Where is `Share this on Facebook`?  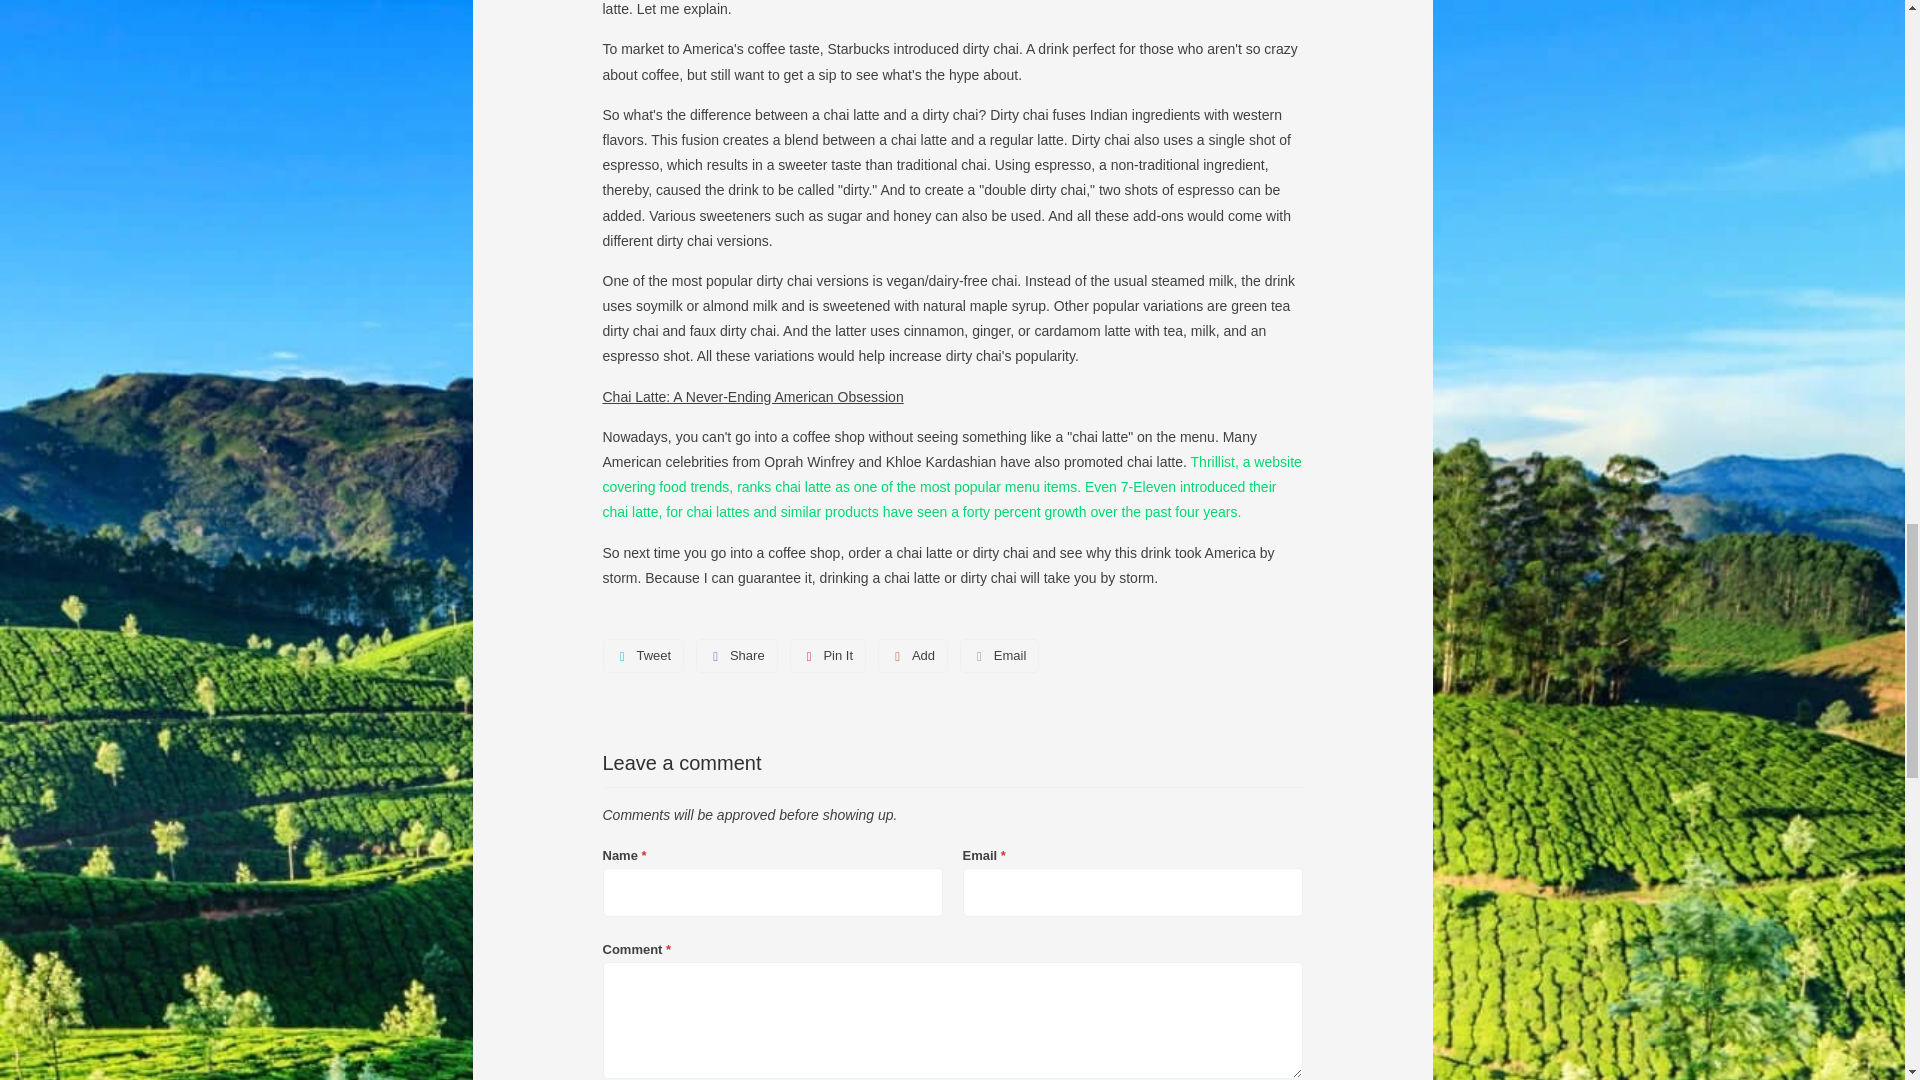 Share this on Facebook is located at coordinates (736, 656).